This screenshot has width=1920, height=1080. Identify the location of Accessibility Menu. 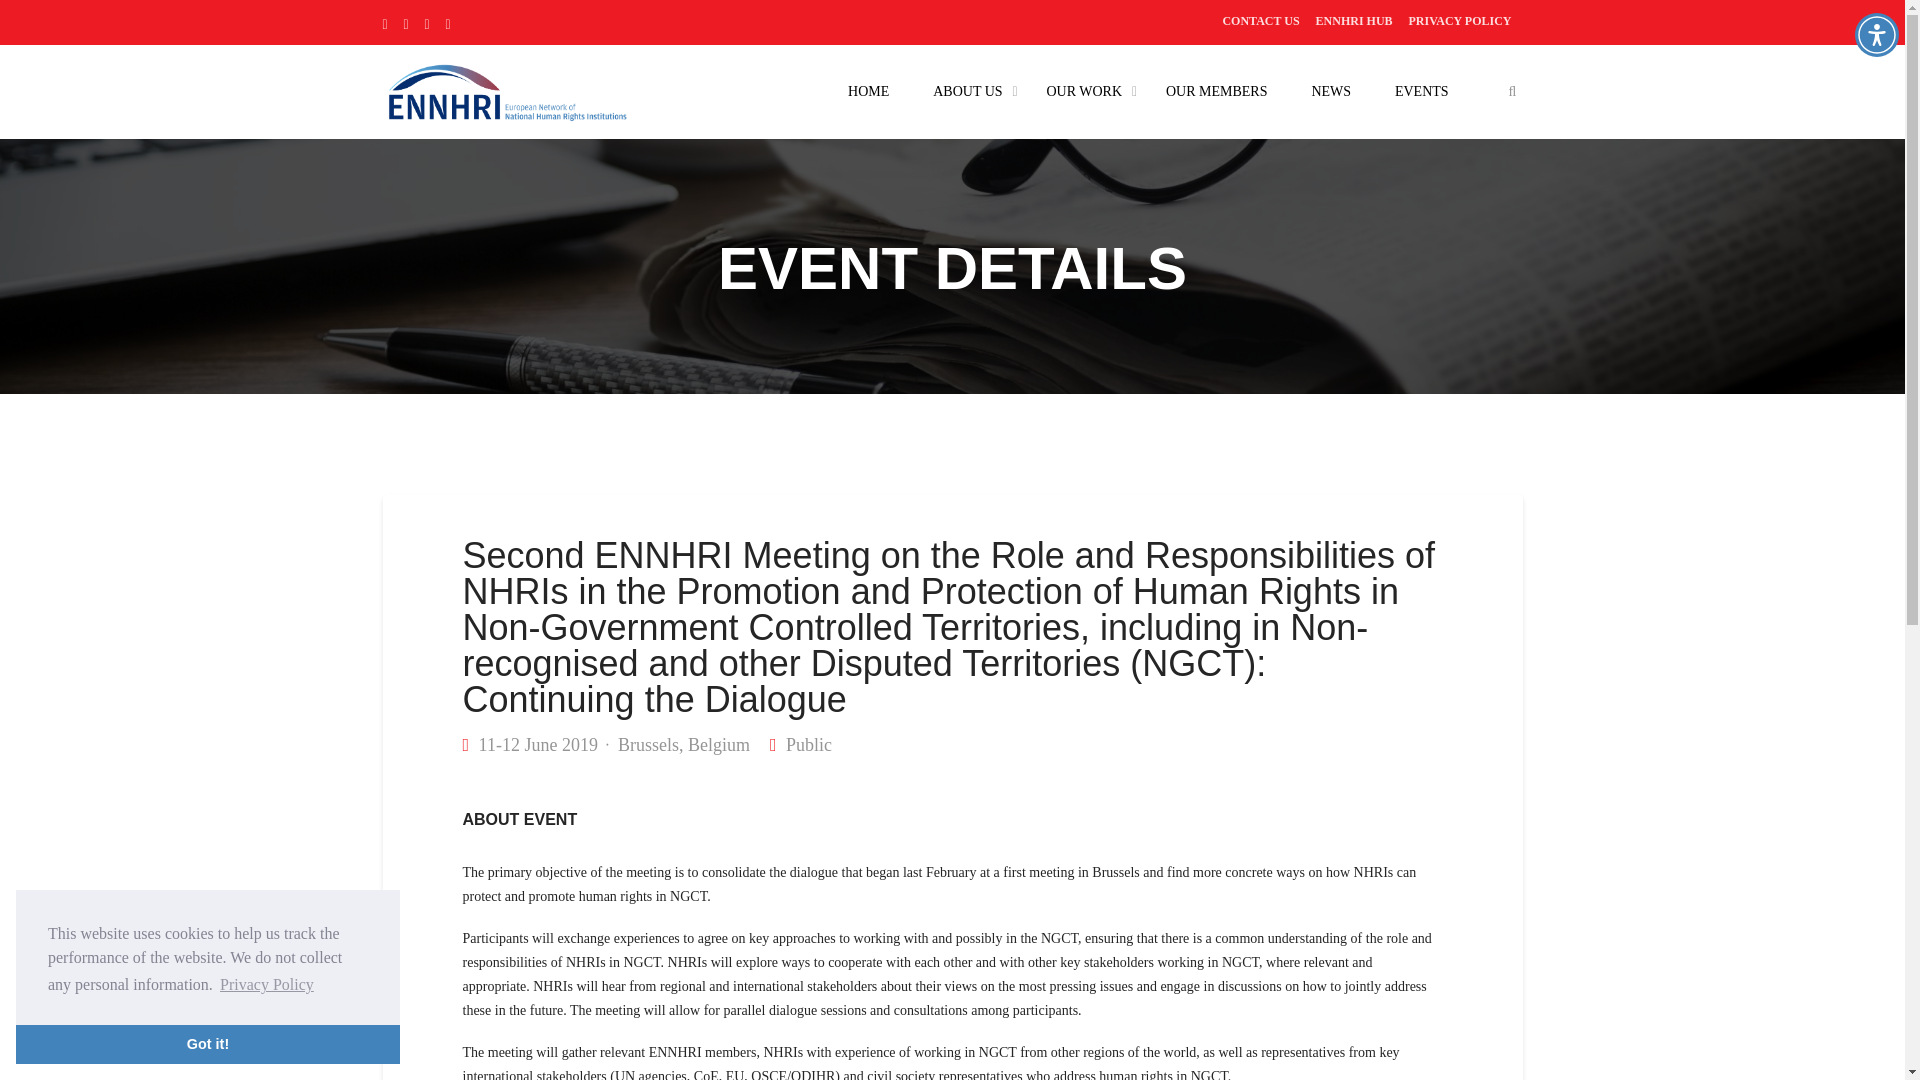
(1876, 34).